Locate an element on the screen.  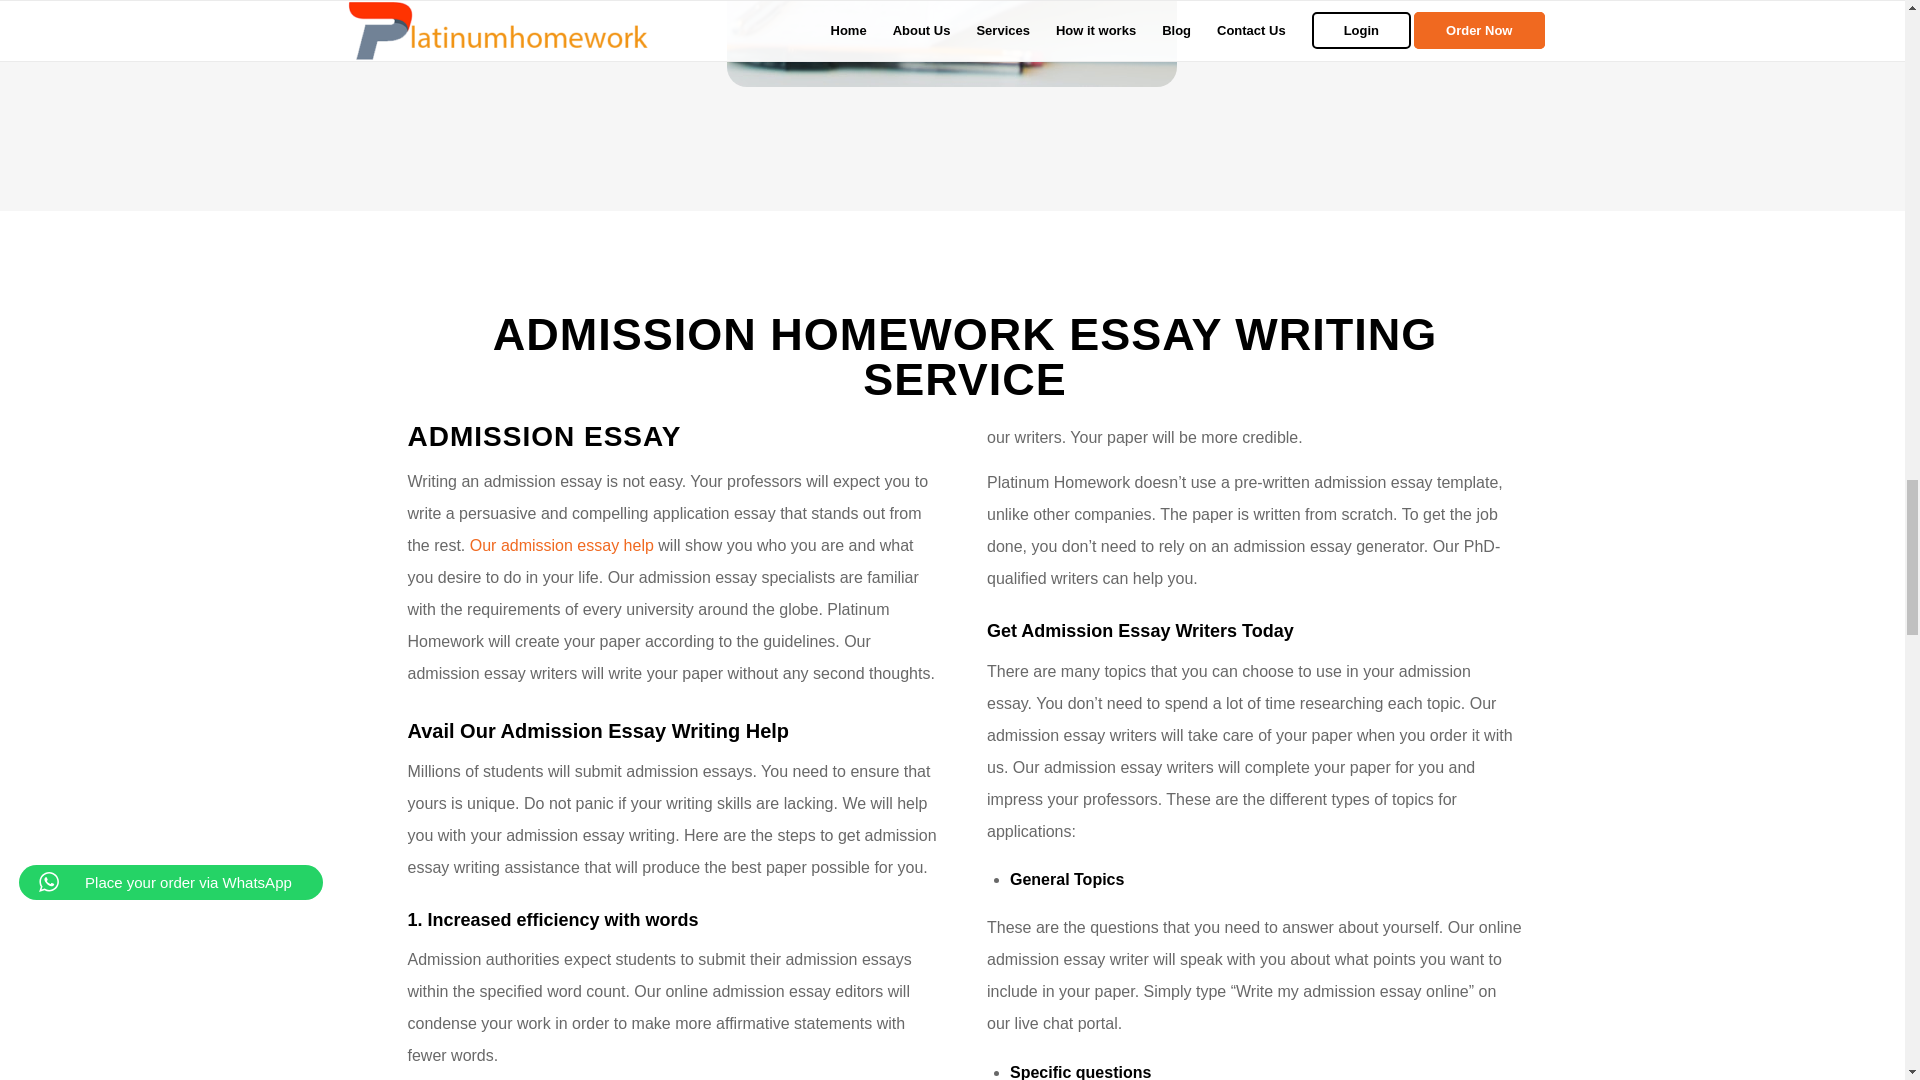
Our admission essay help  is located at coordinates (564, 545).